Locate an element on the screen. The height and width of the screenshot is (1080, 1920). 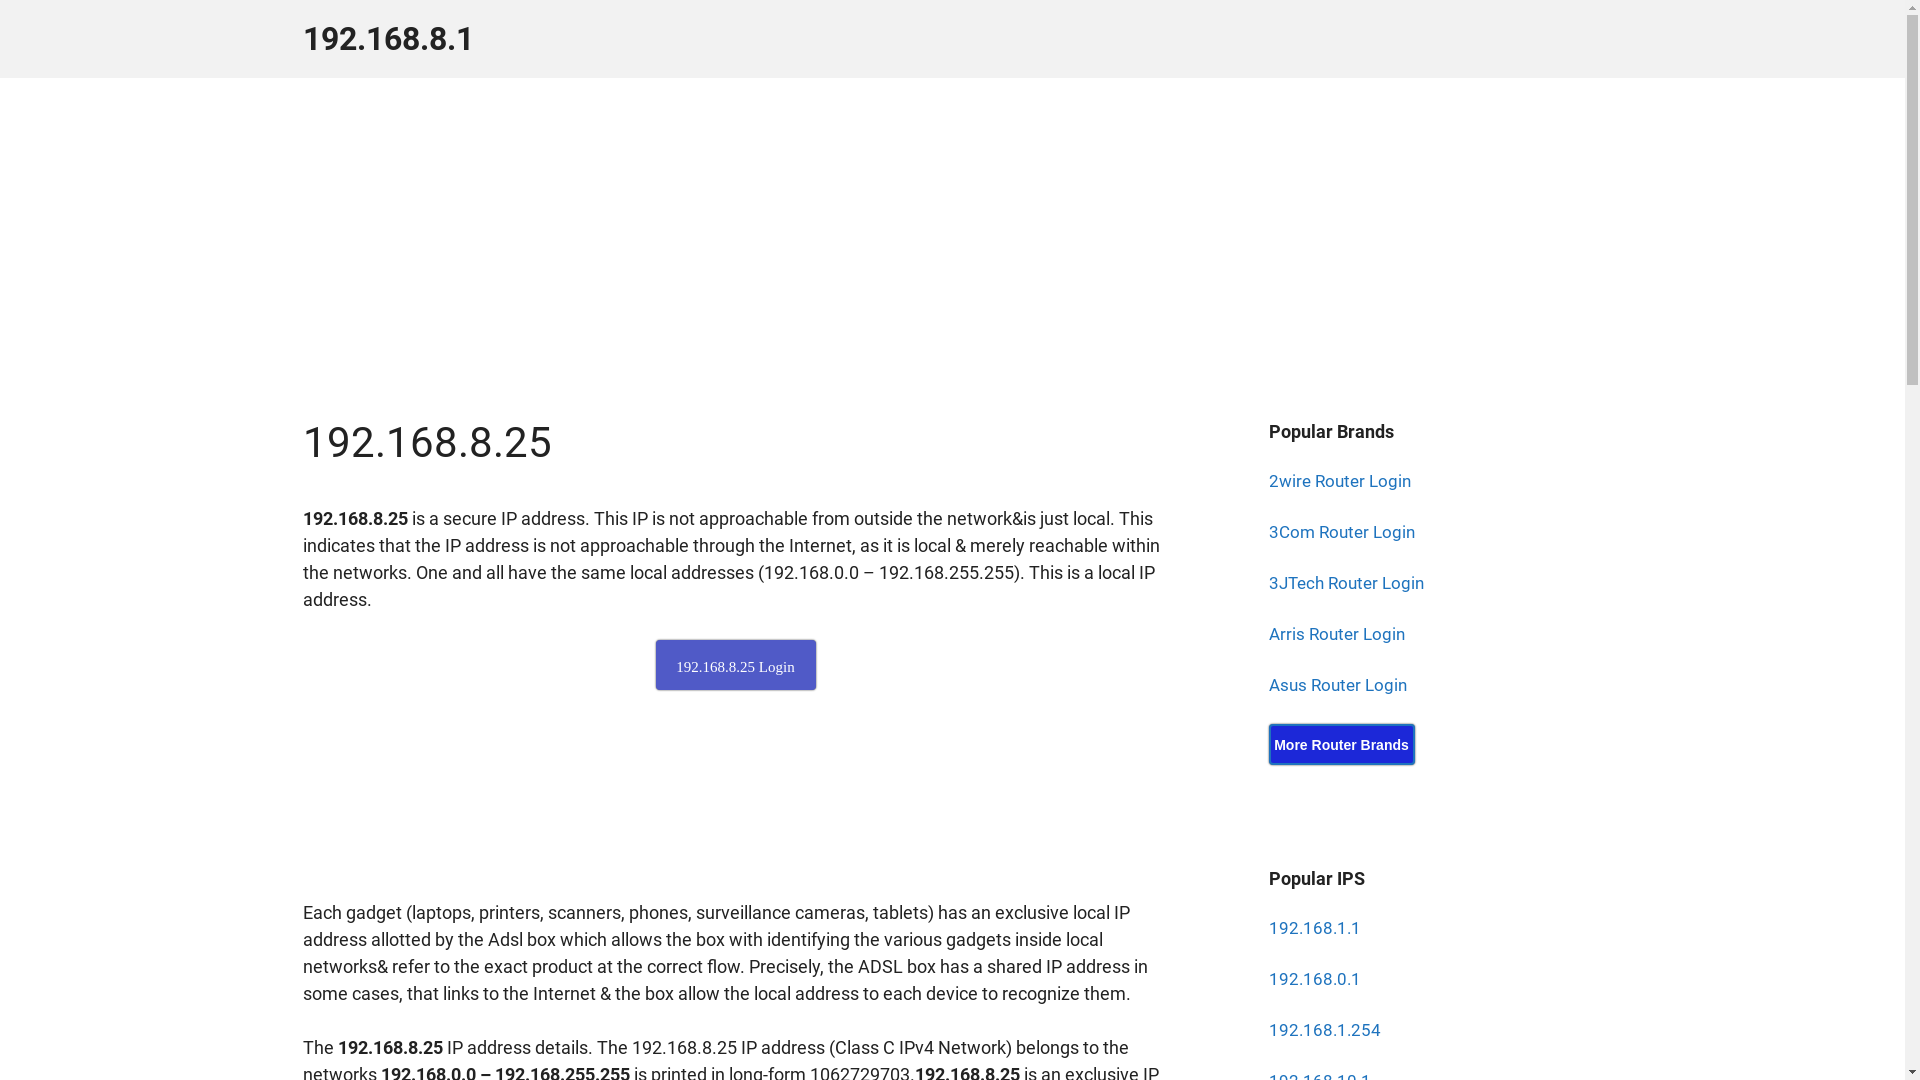
3Com Router Login is located at coordinates (1341, 532).